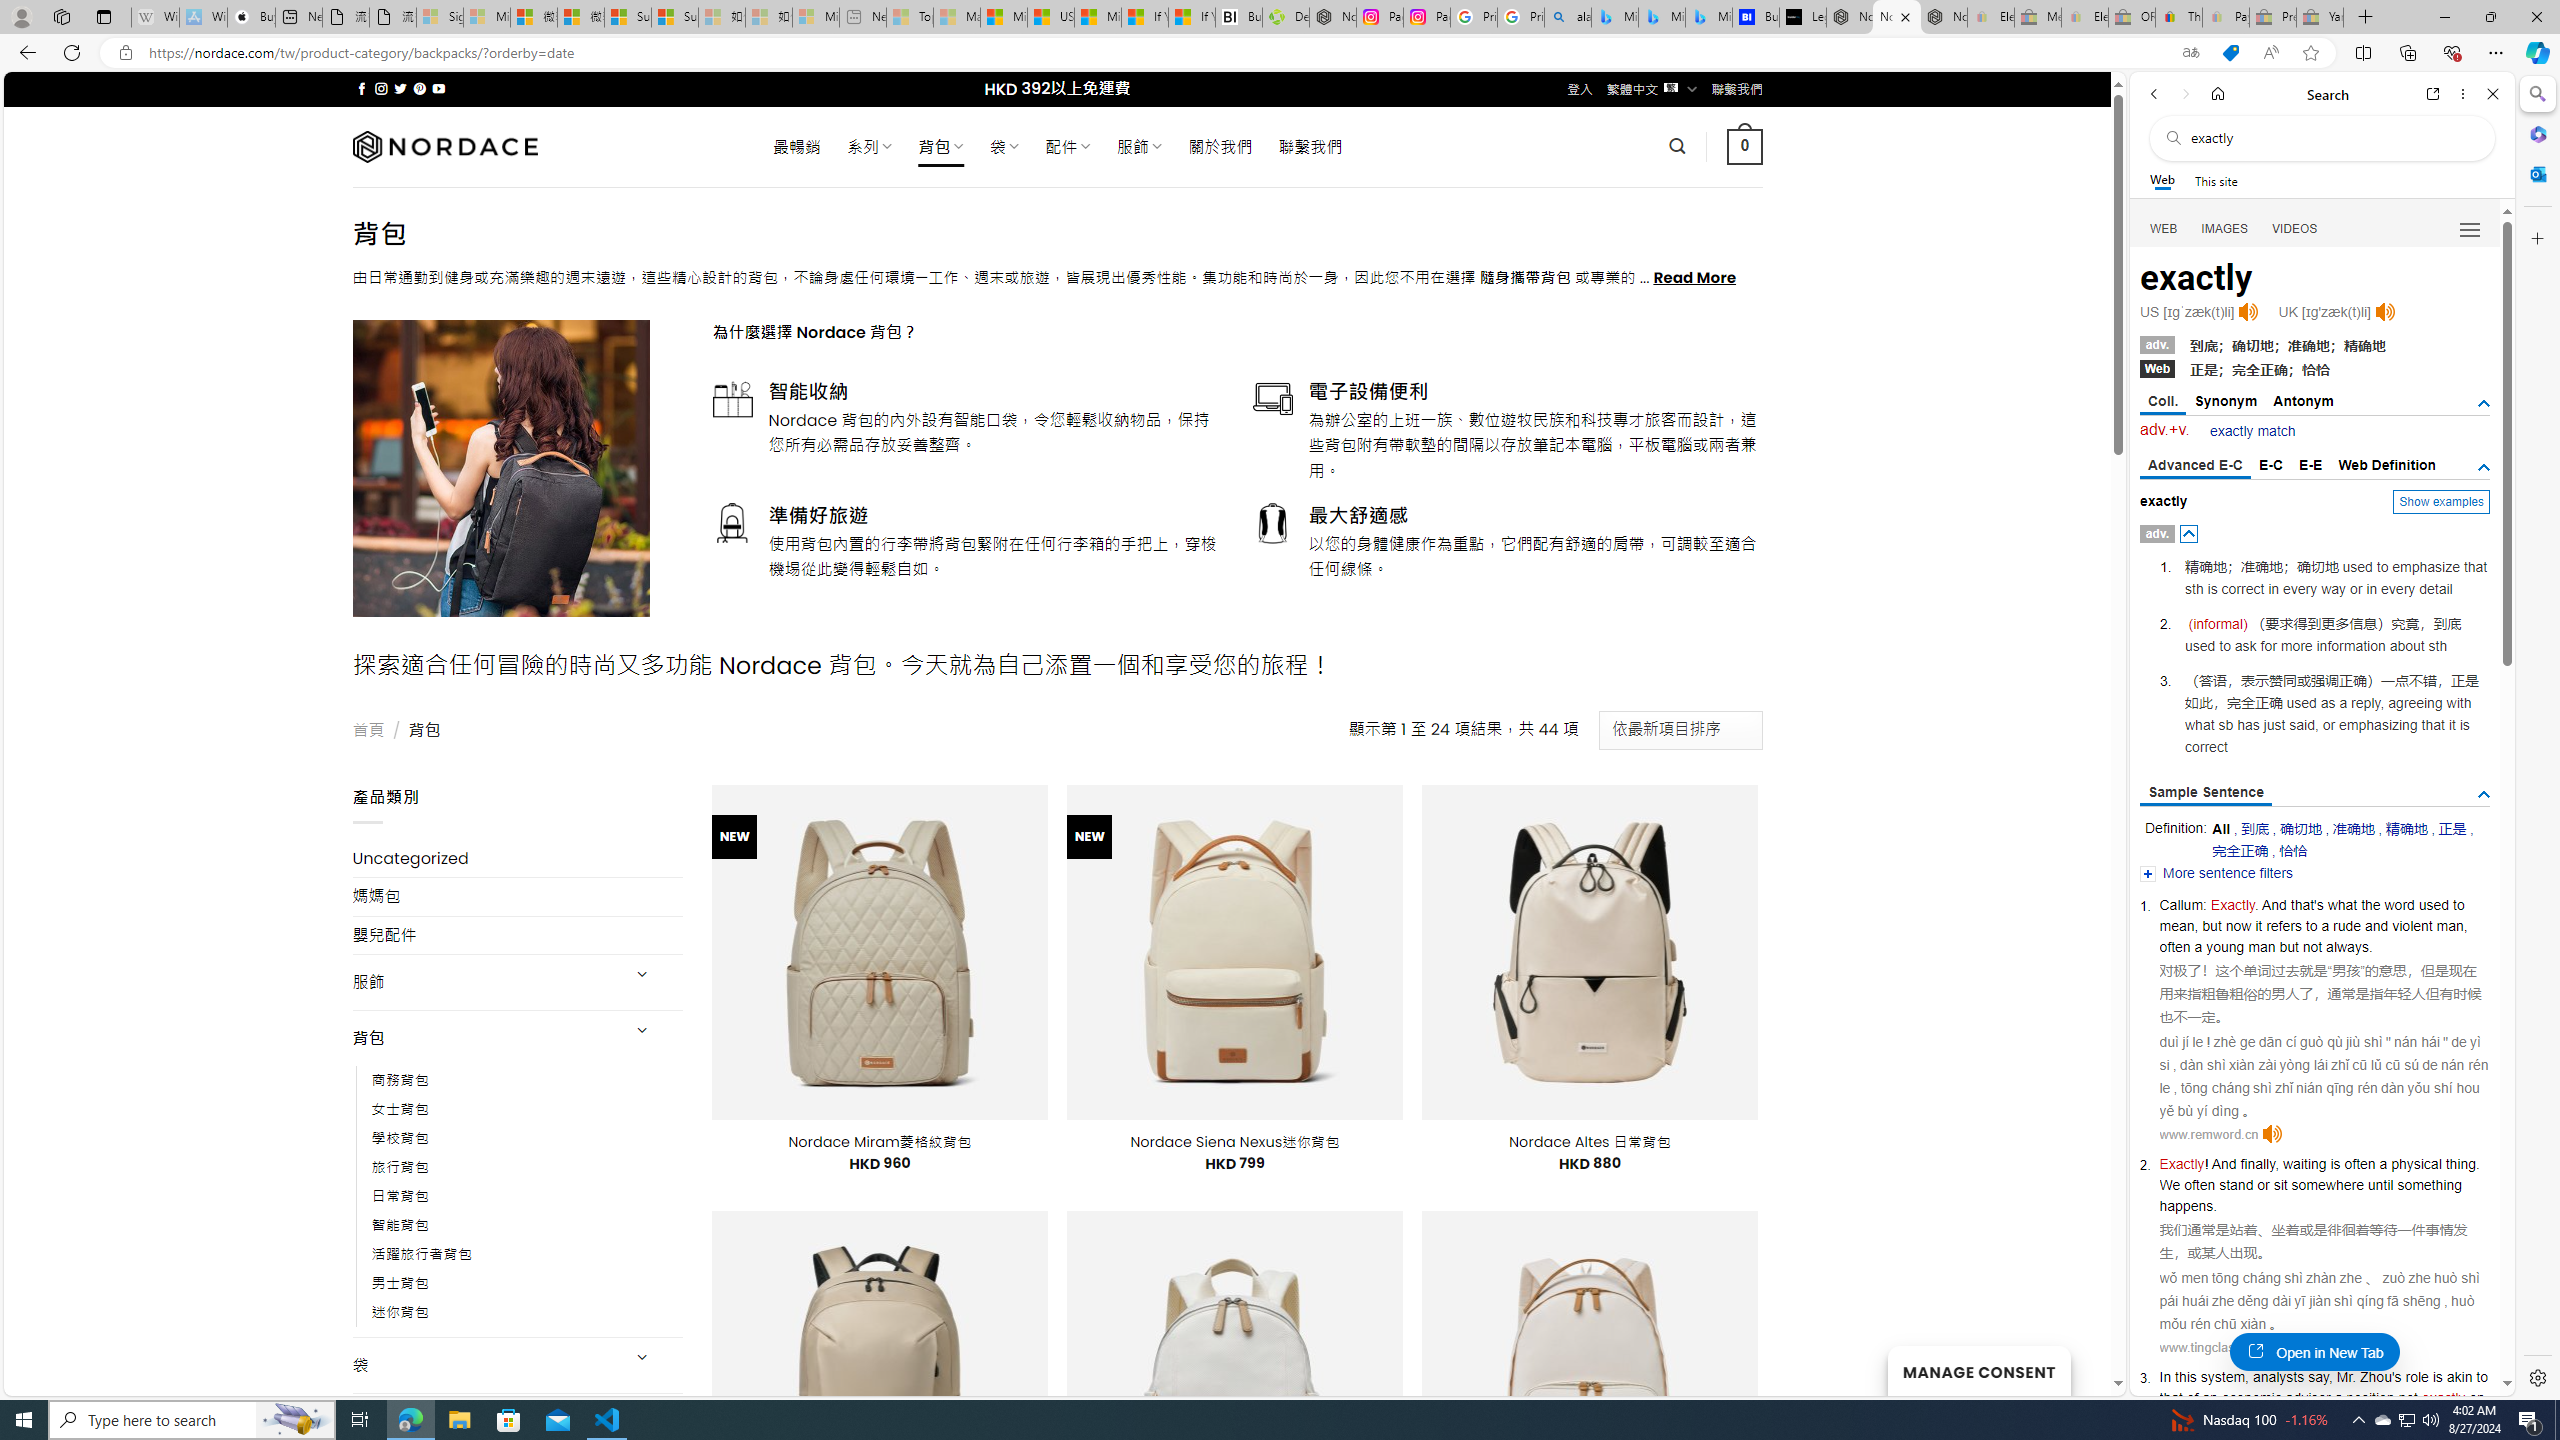  Describe the element at coordinates (2164, 229) in the screenshot. I see `WEB` at that location.